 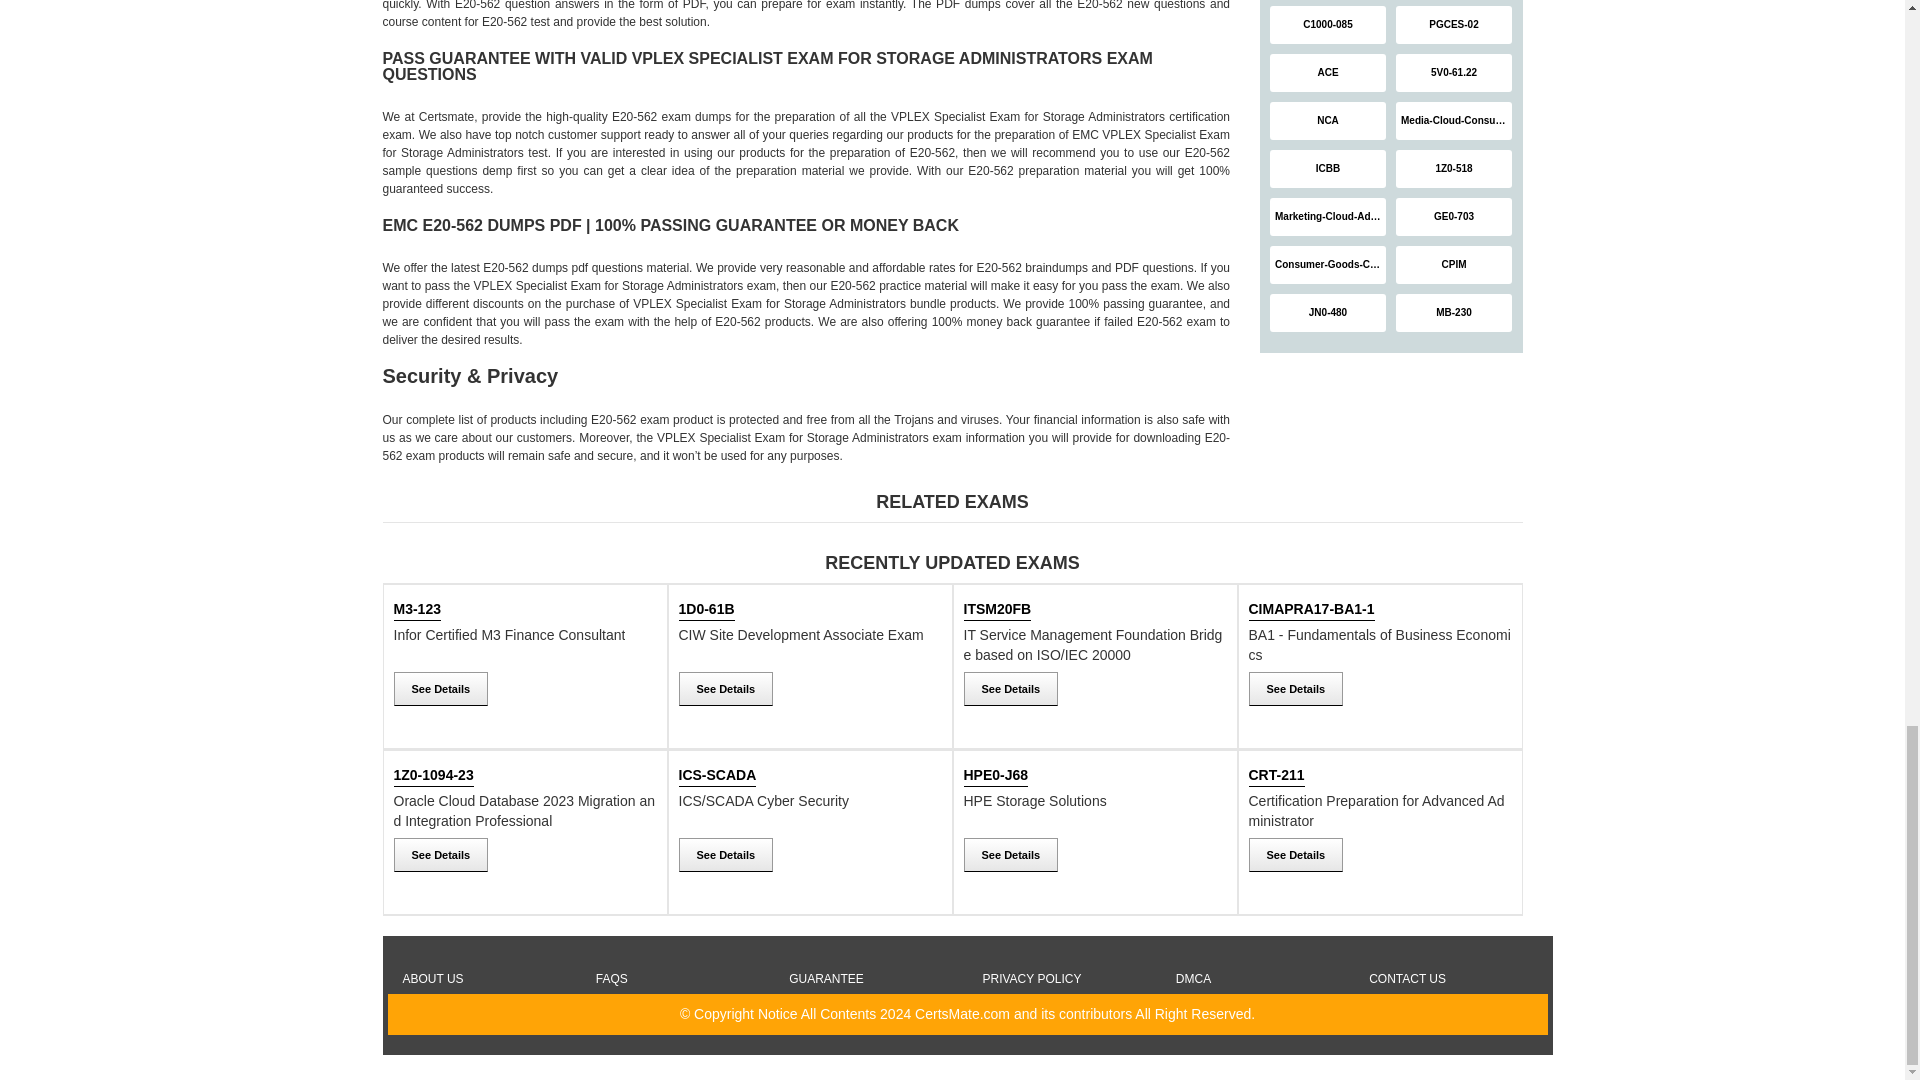 I want to click on ACE, so click(x=1328, y=72).